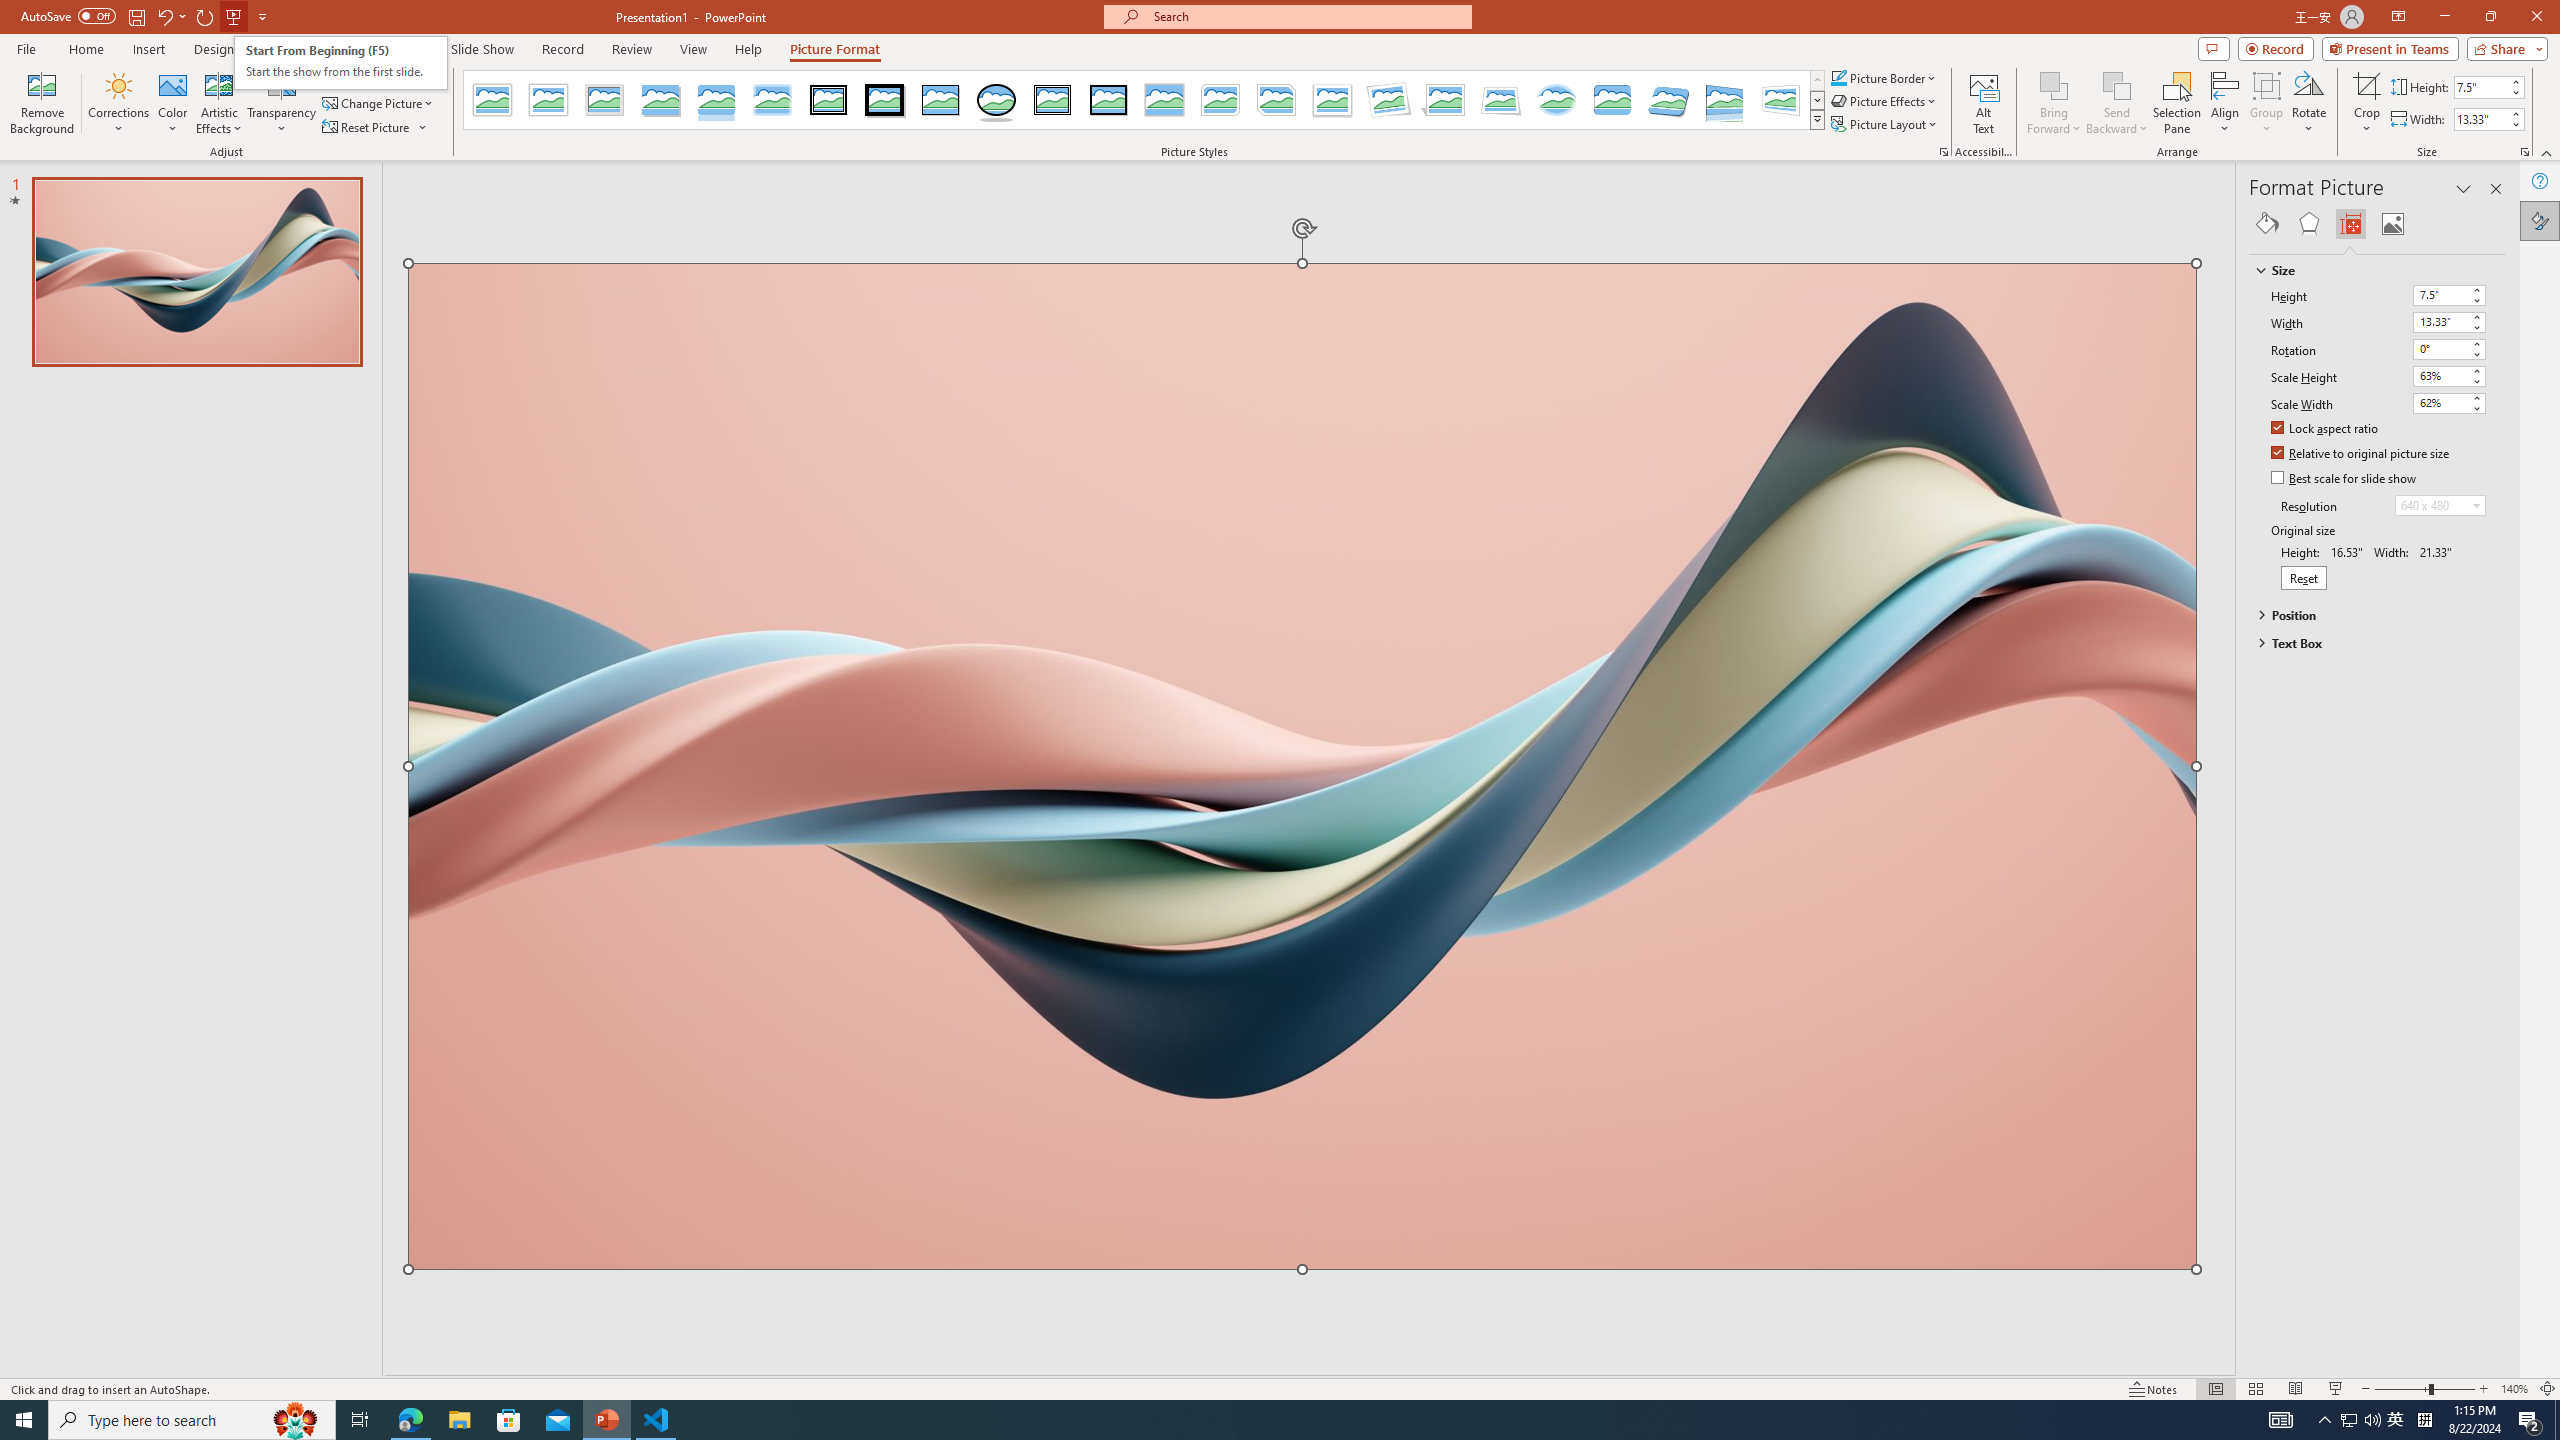 This screenshot has height=1440, width=2560. I want to click on Scale Height, so click(2440, 376).